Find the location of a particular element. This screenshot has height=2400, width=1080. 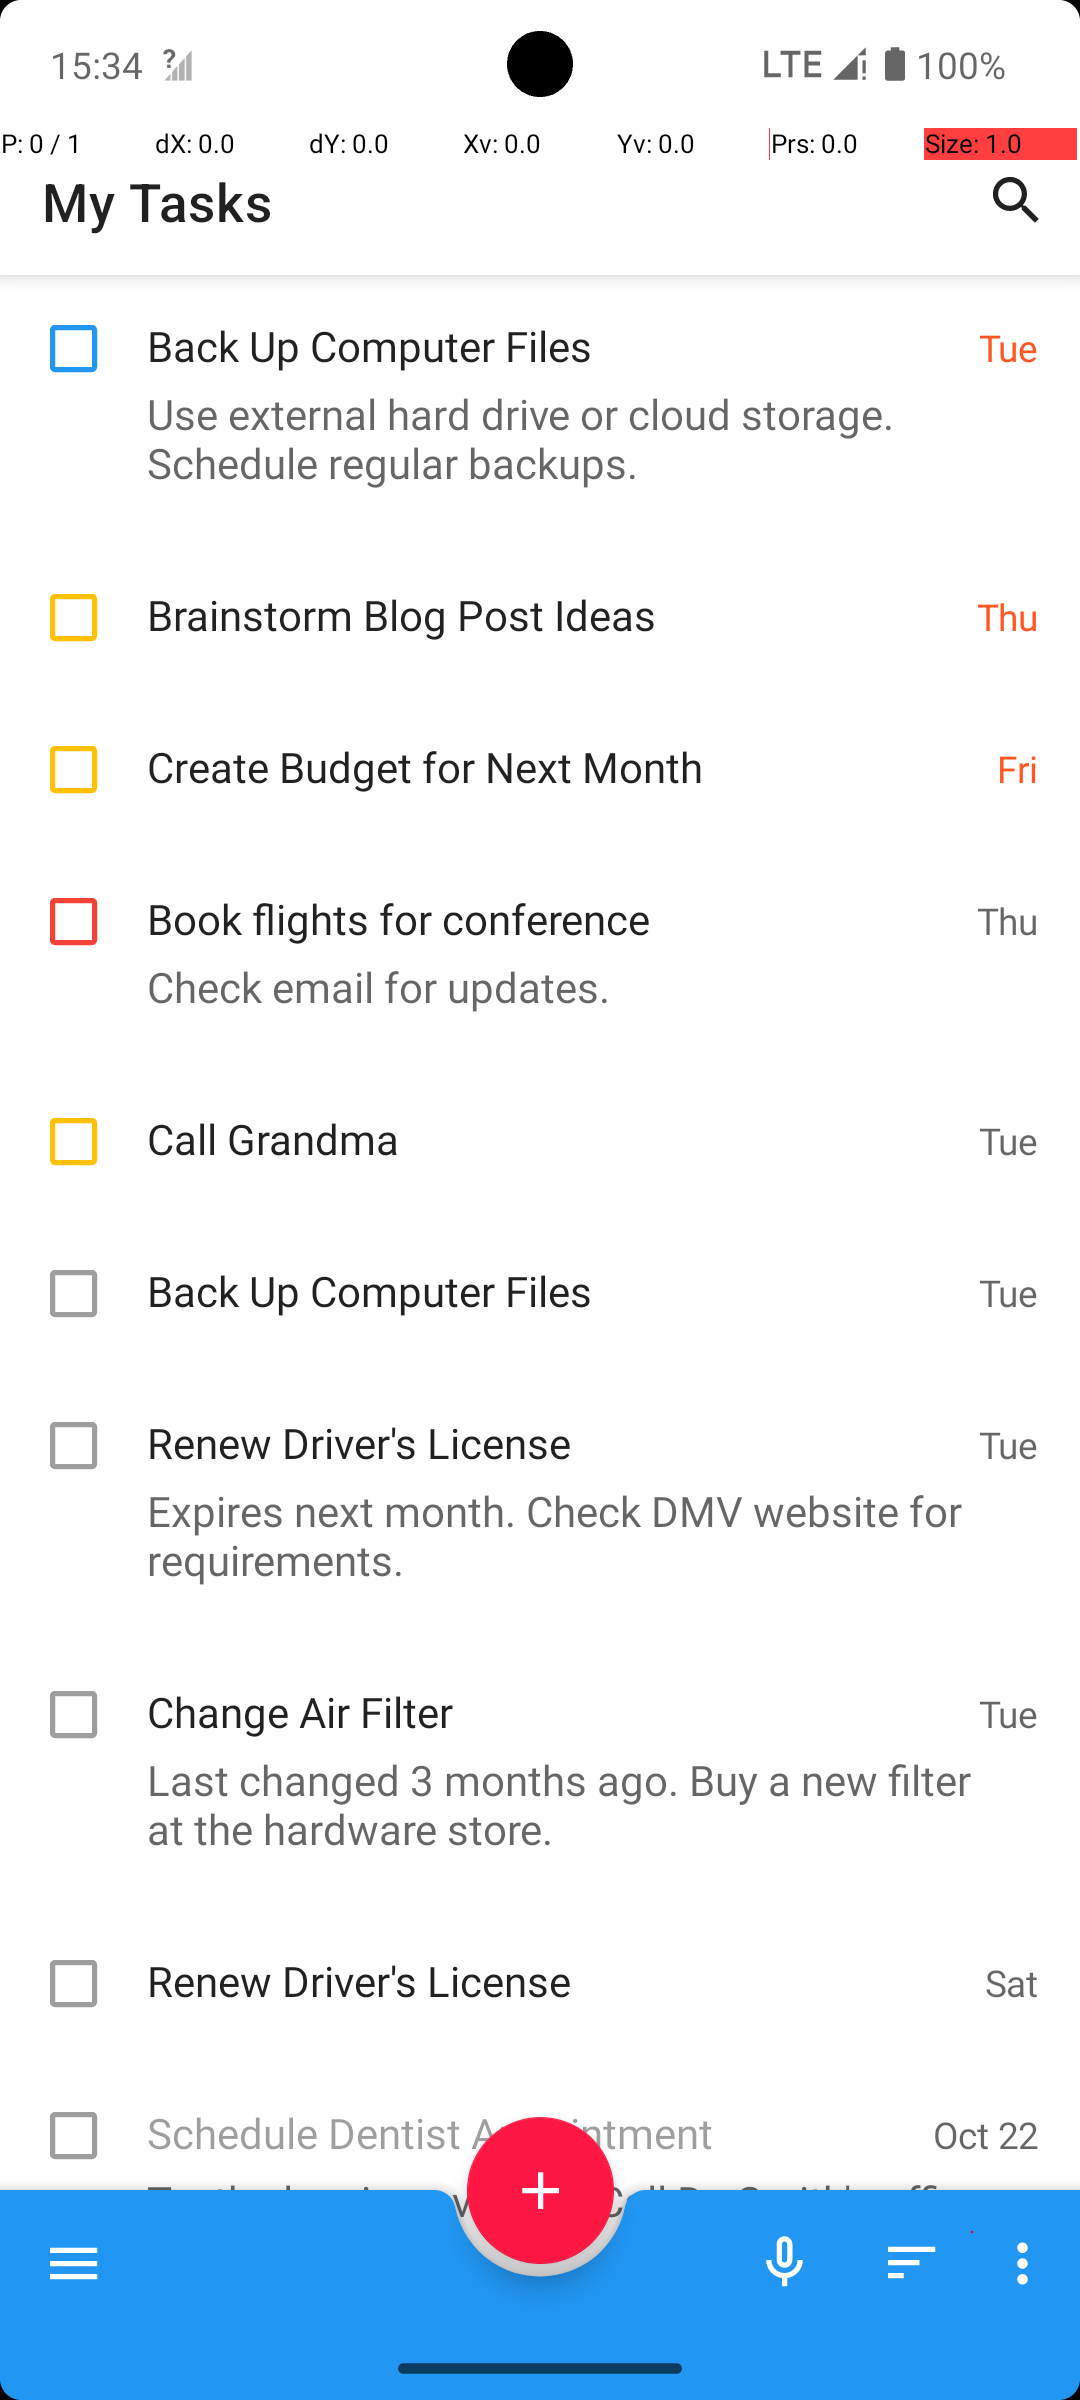

Use external hard drive or cloud storage. Schedule regular backups. is located at coordinates (530, 438).